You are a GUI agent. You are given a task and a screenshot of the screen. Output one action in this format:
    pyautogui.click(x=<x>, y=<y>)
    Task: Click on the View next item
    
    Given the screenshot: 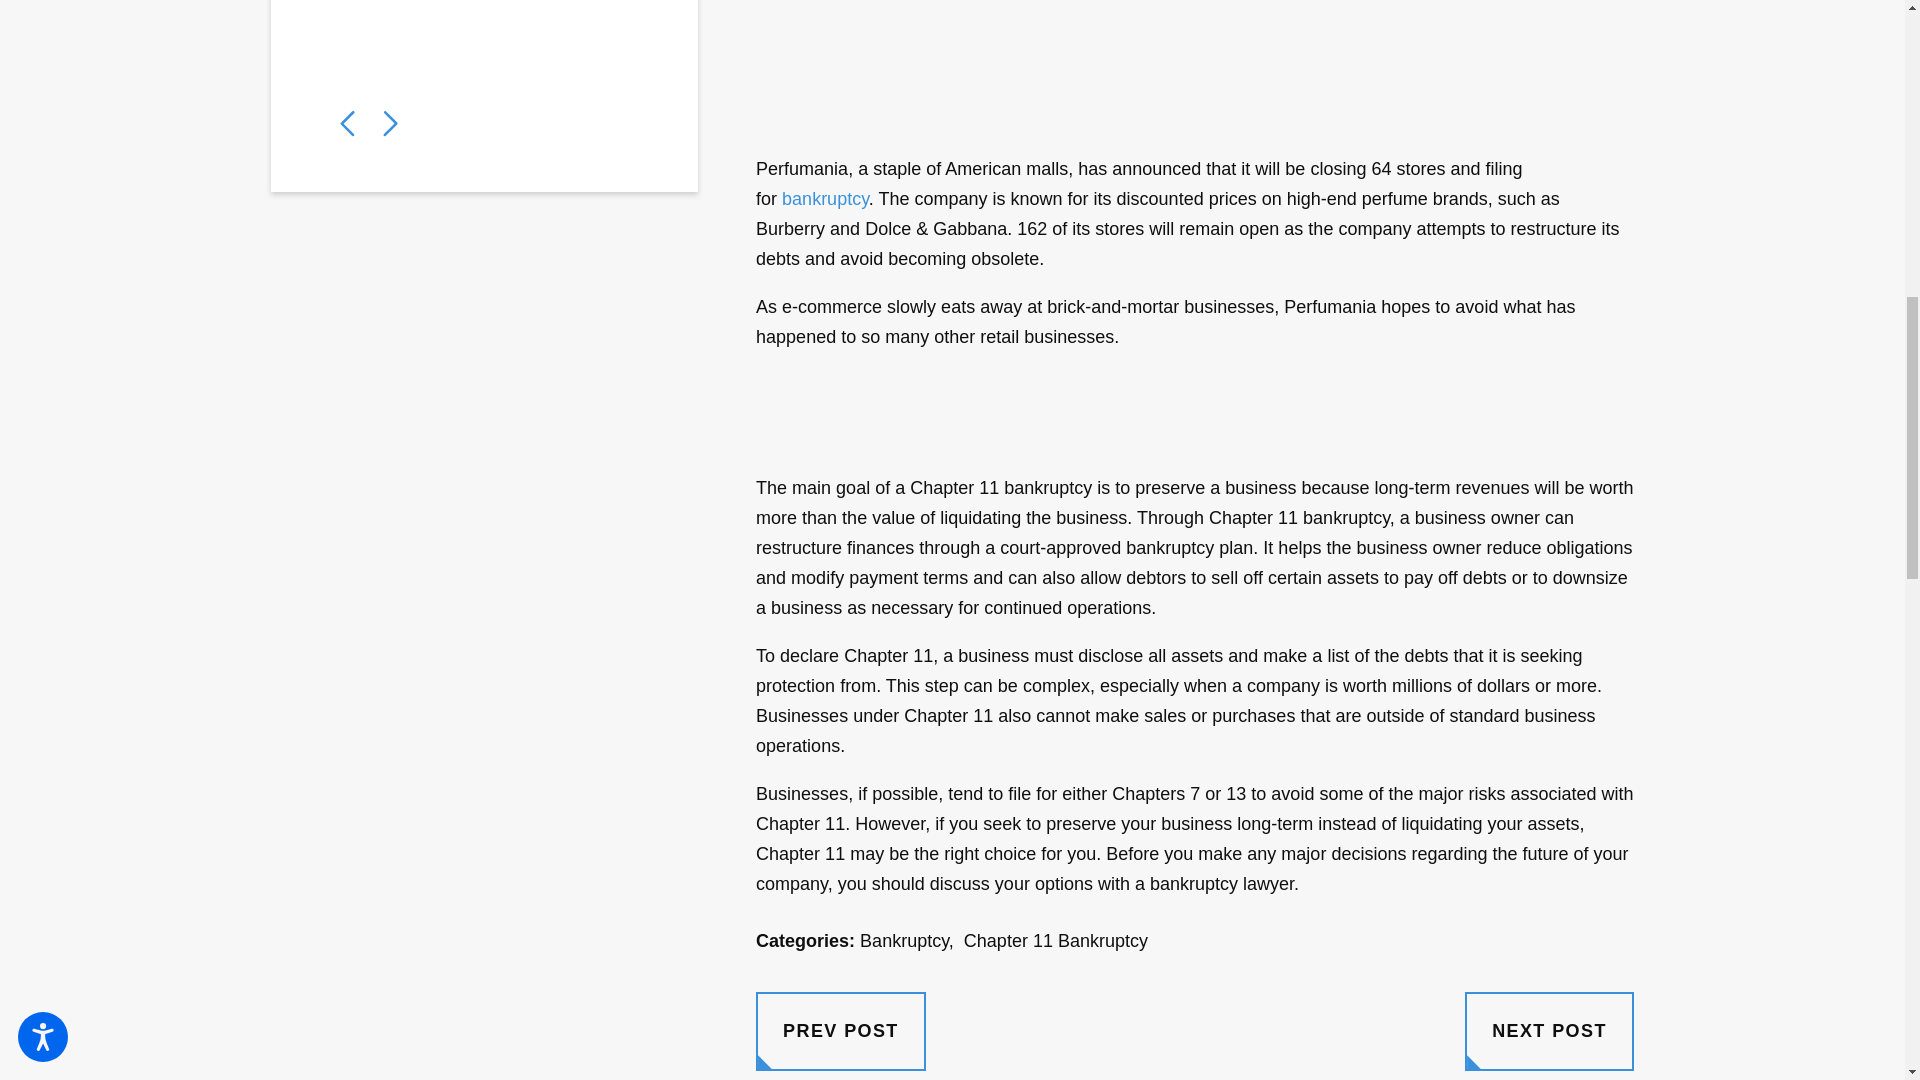 What is the action you would take?
    pyautogui.click(x=390, y=124)
    